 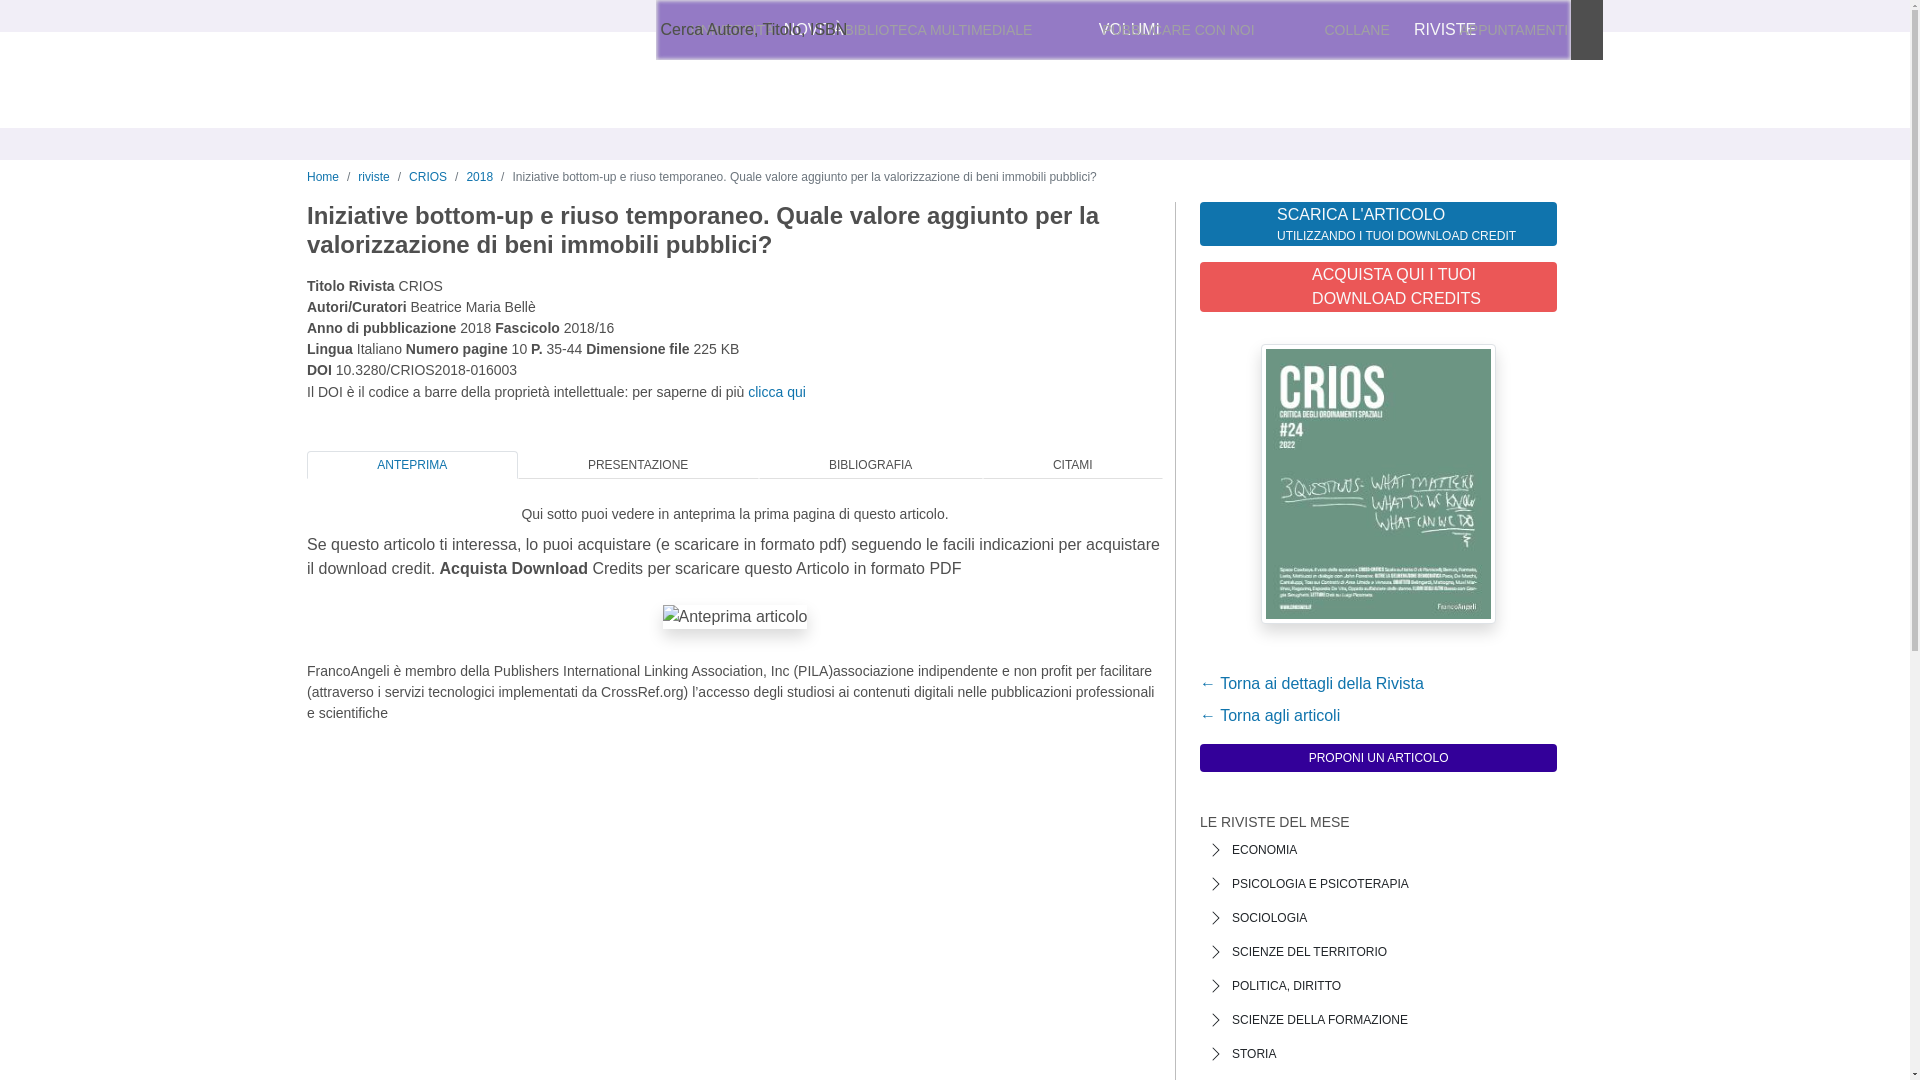 I want to click on Preferiti, so click(x=1428, y=30).